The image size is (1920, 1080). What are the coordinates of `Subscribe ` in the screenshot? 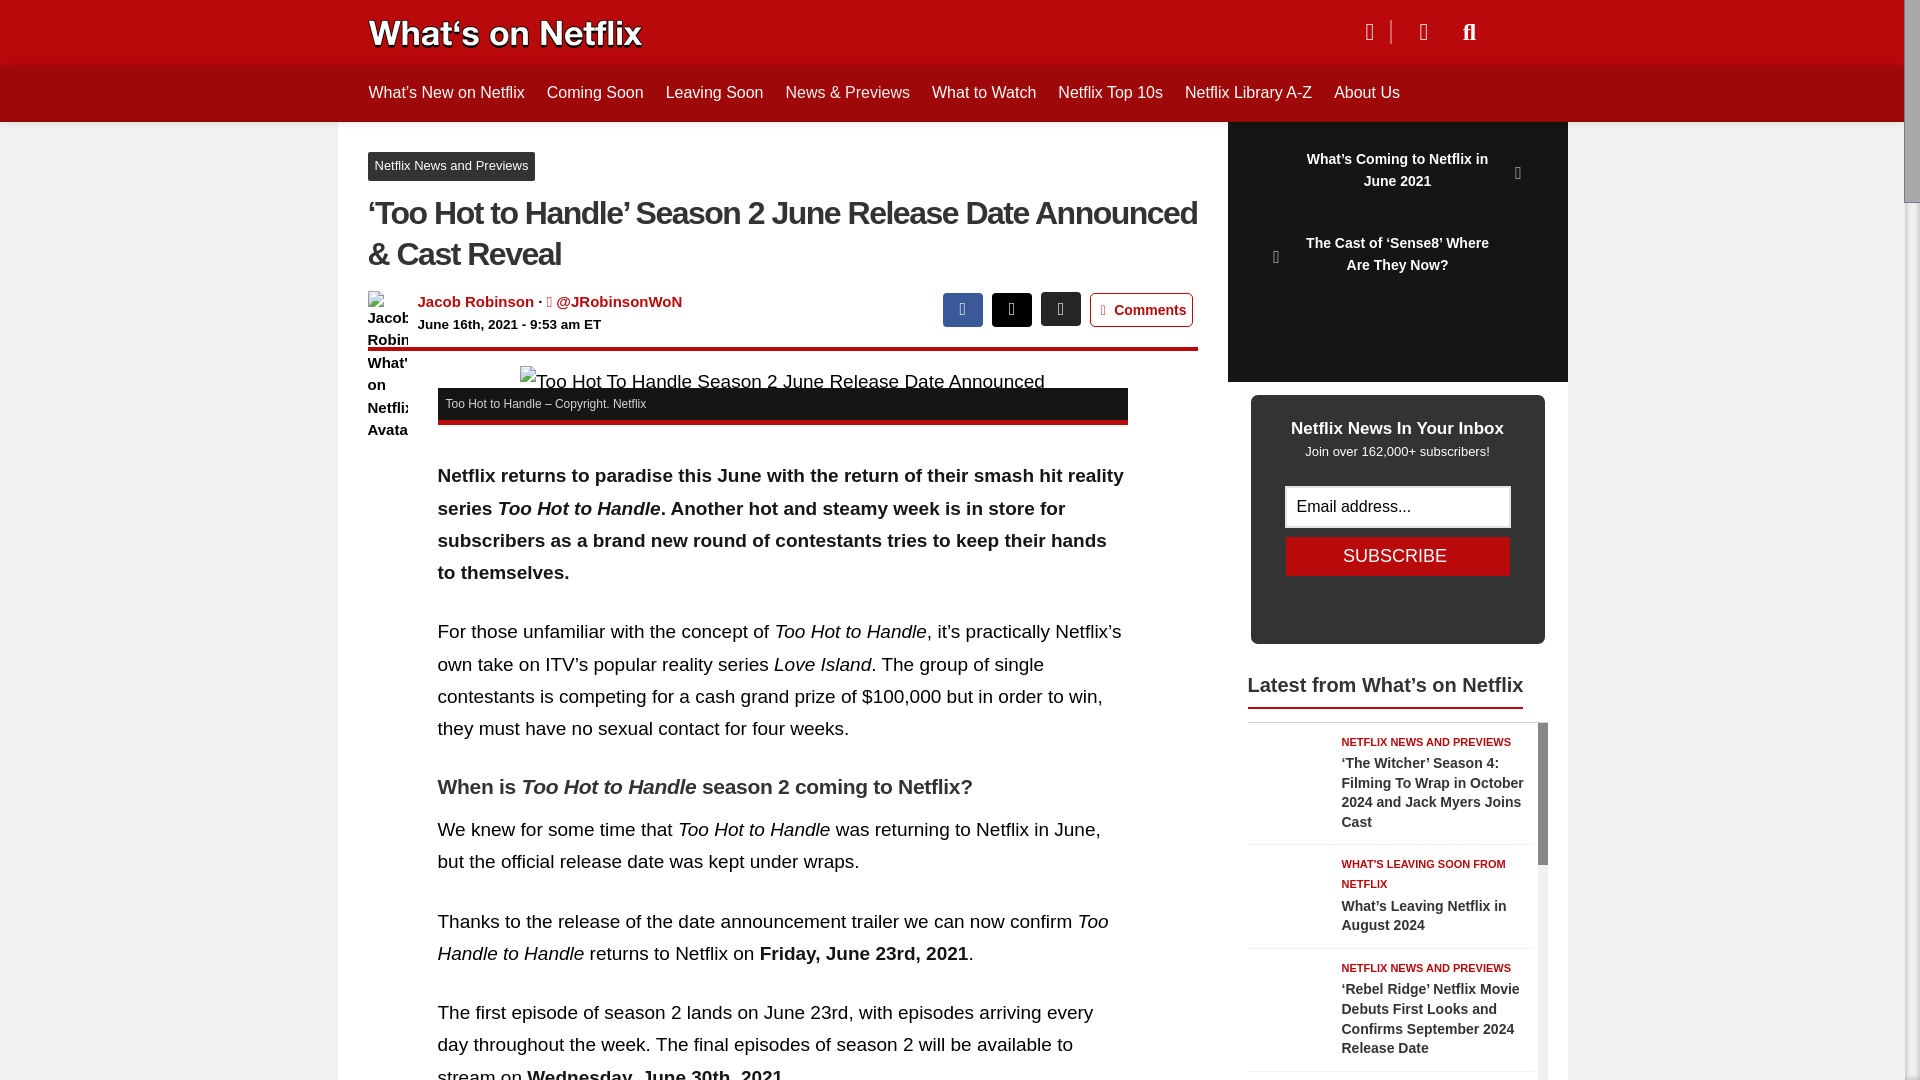 It's located at (1398, 556).